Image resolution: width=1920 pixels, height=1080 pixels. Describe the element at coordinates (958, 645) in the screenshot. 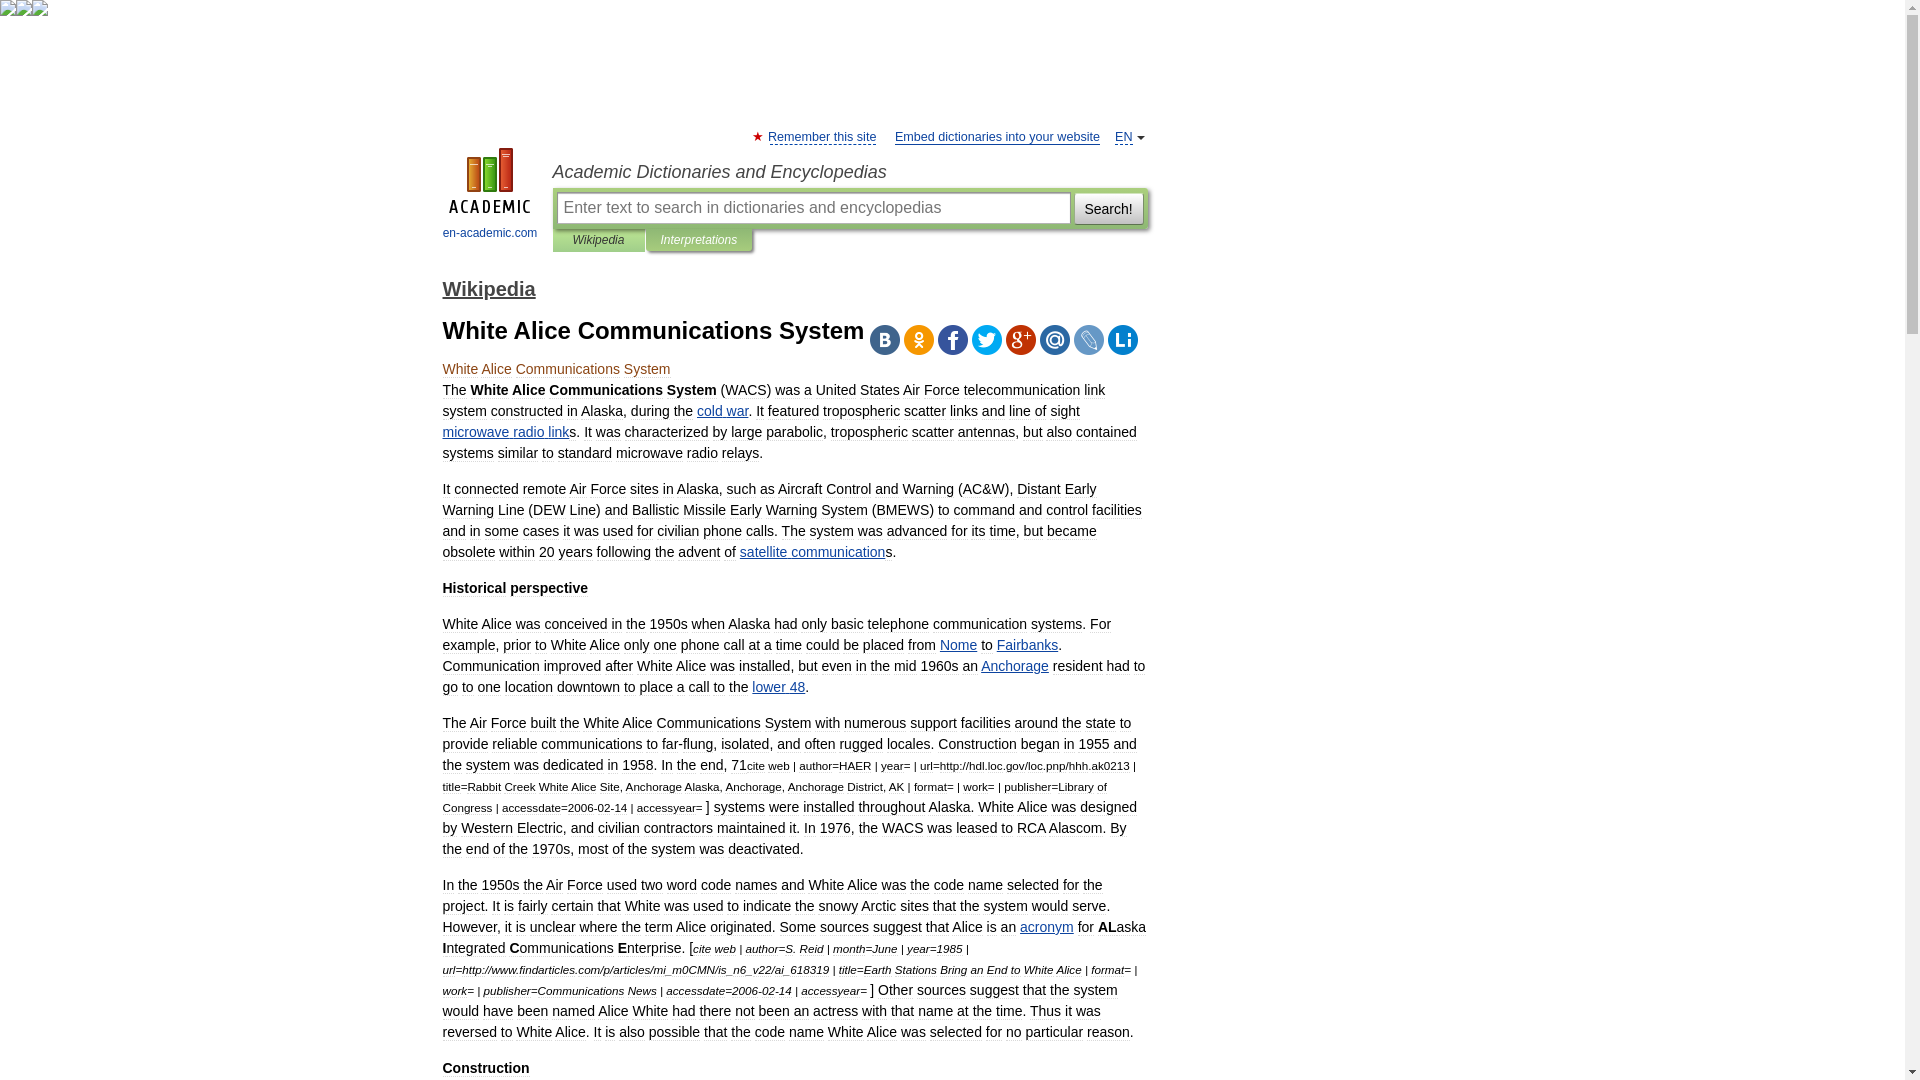

I see `Nome` at that location.